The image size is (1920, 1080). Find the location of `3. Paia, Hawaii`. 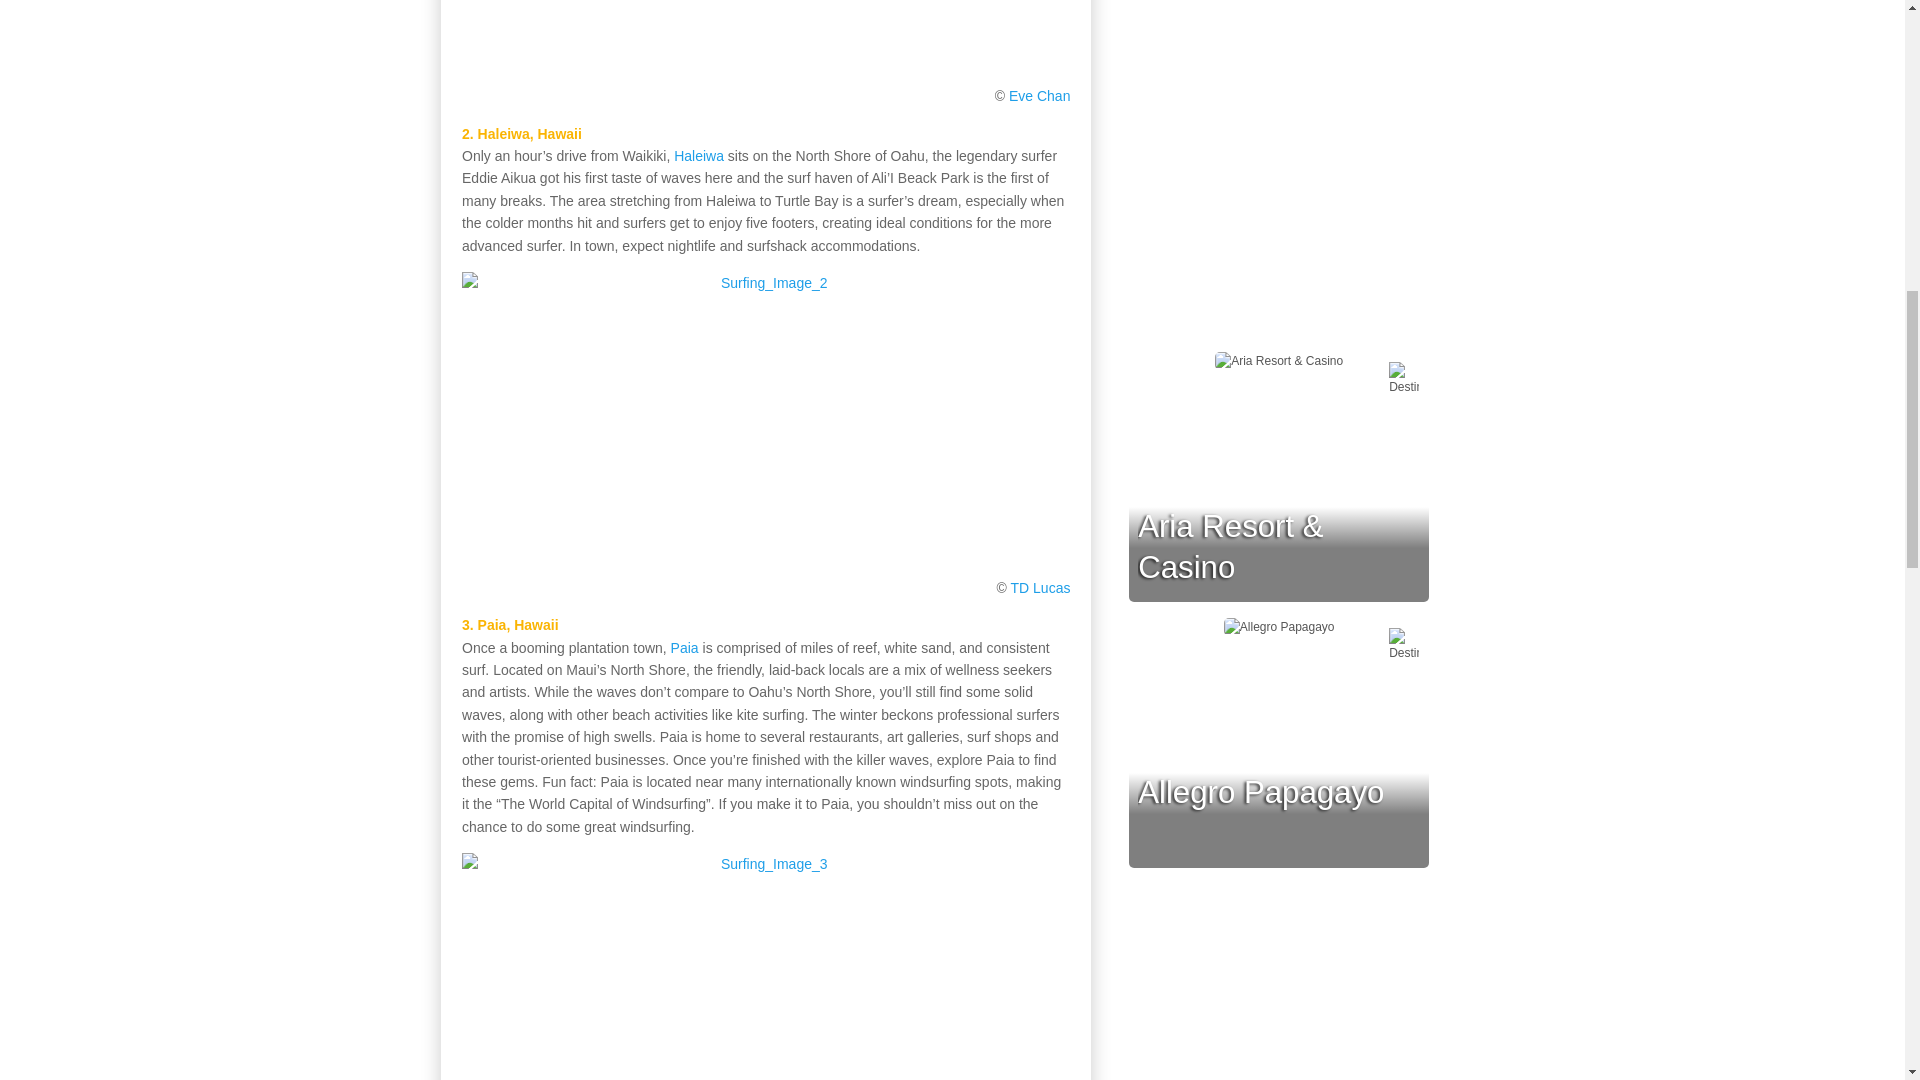

3. Paia, Hawaii is located at coordinates (510, 624).